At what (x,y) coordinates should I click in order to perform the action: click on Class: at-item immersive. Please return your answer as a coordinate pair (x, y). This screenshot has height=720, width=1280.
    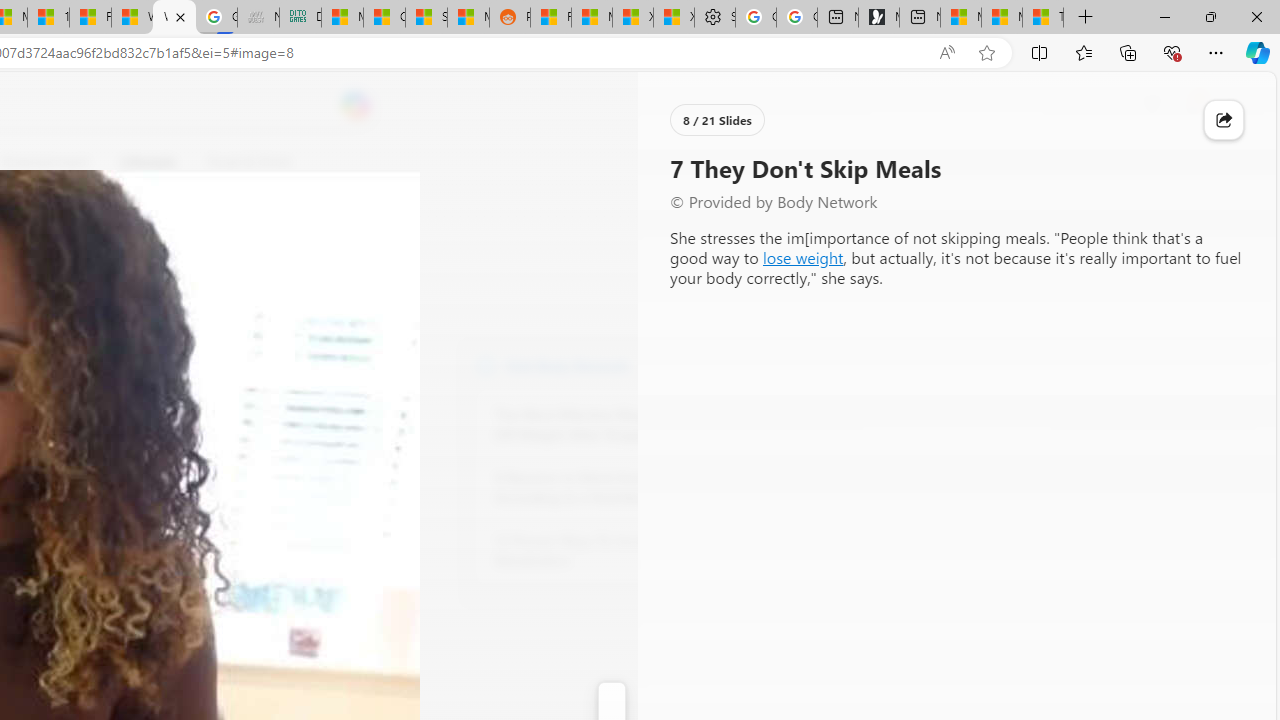
    Looking at the image, I should click on (1224, 120).